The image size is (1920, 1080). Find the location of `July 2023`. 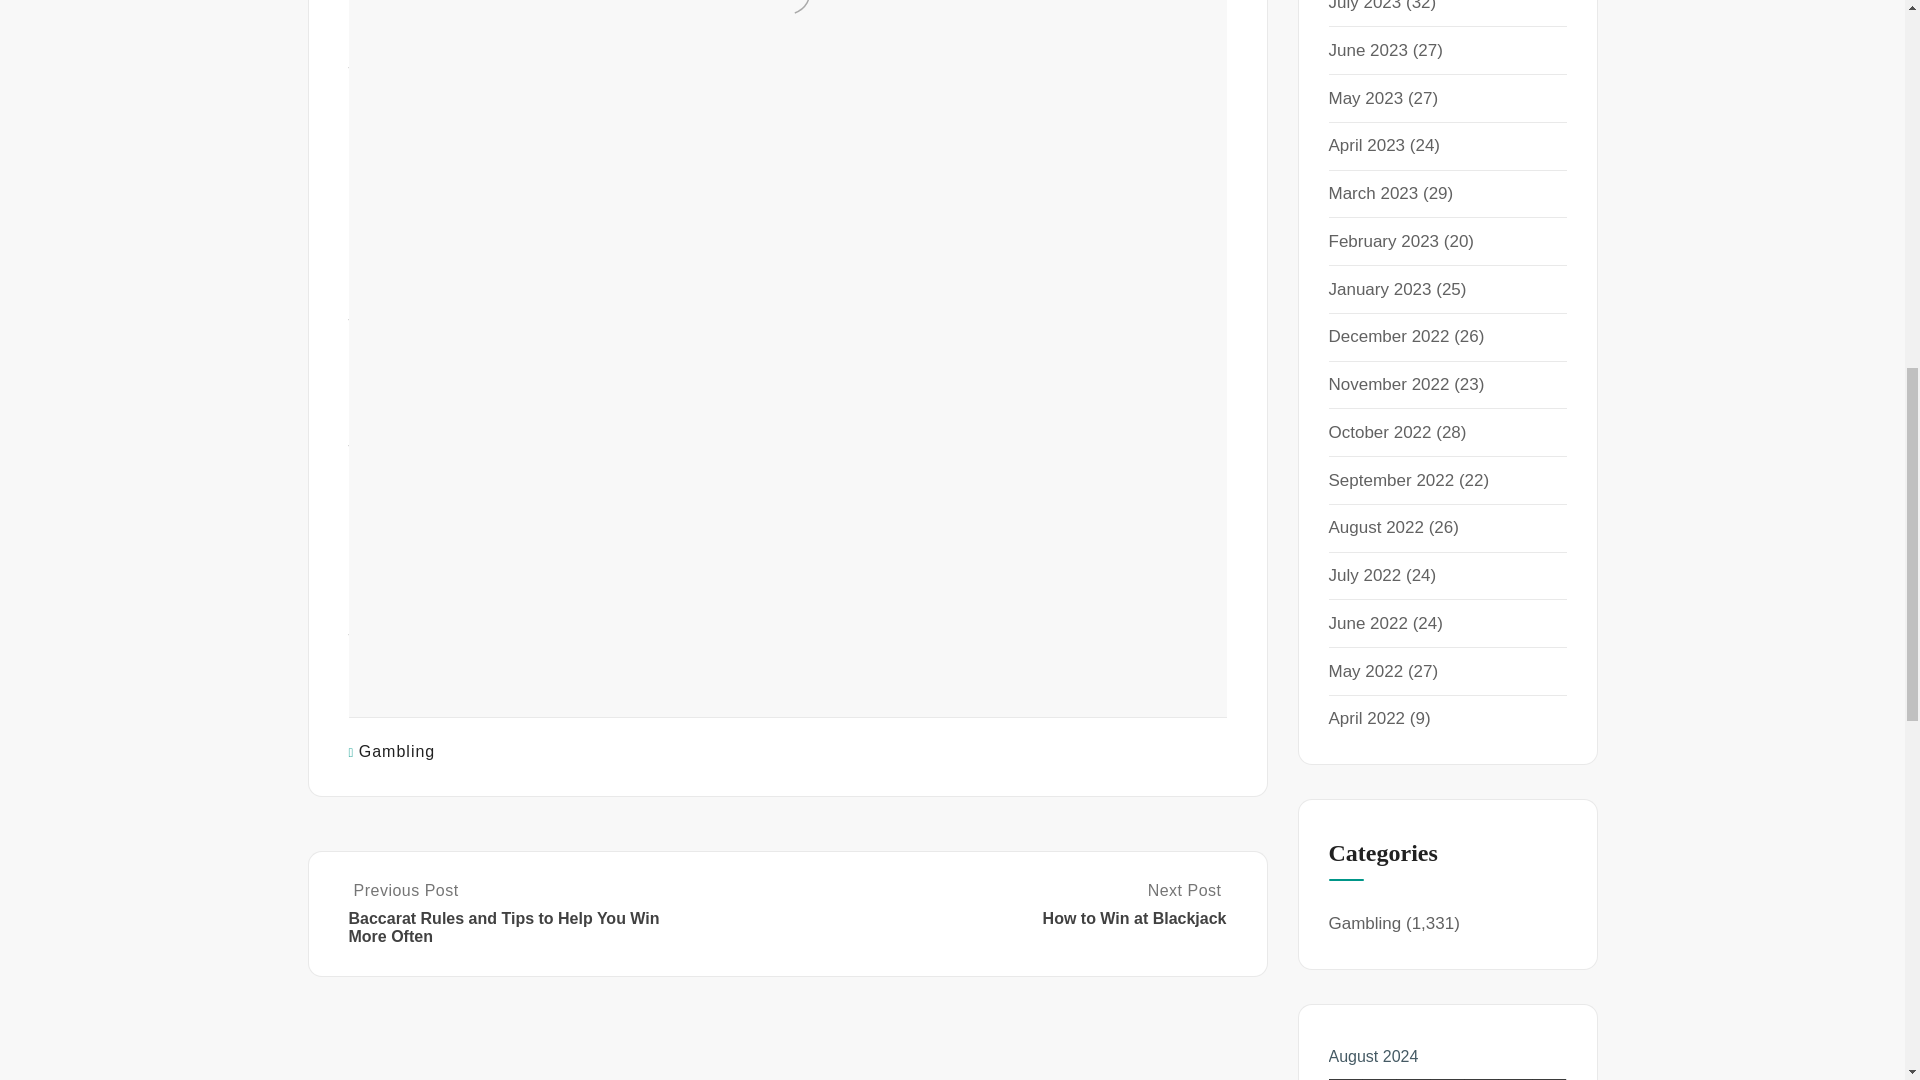

July 2023 is located at coordinates (1364, 6).